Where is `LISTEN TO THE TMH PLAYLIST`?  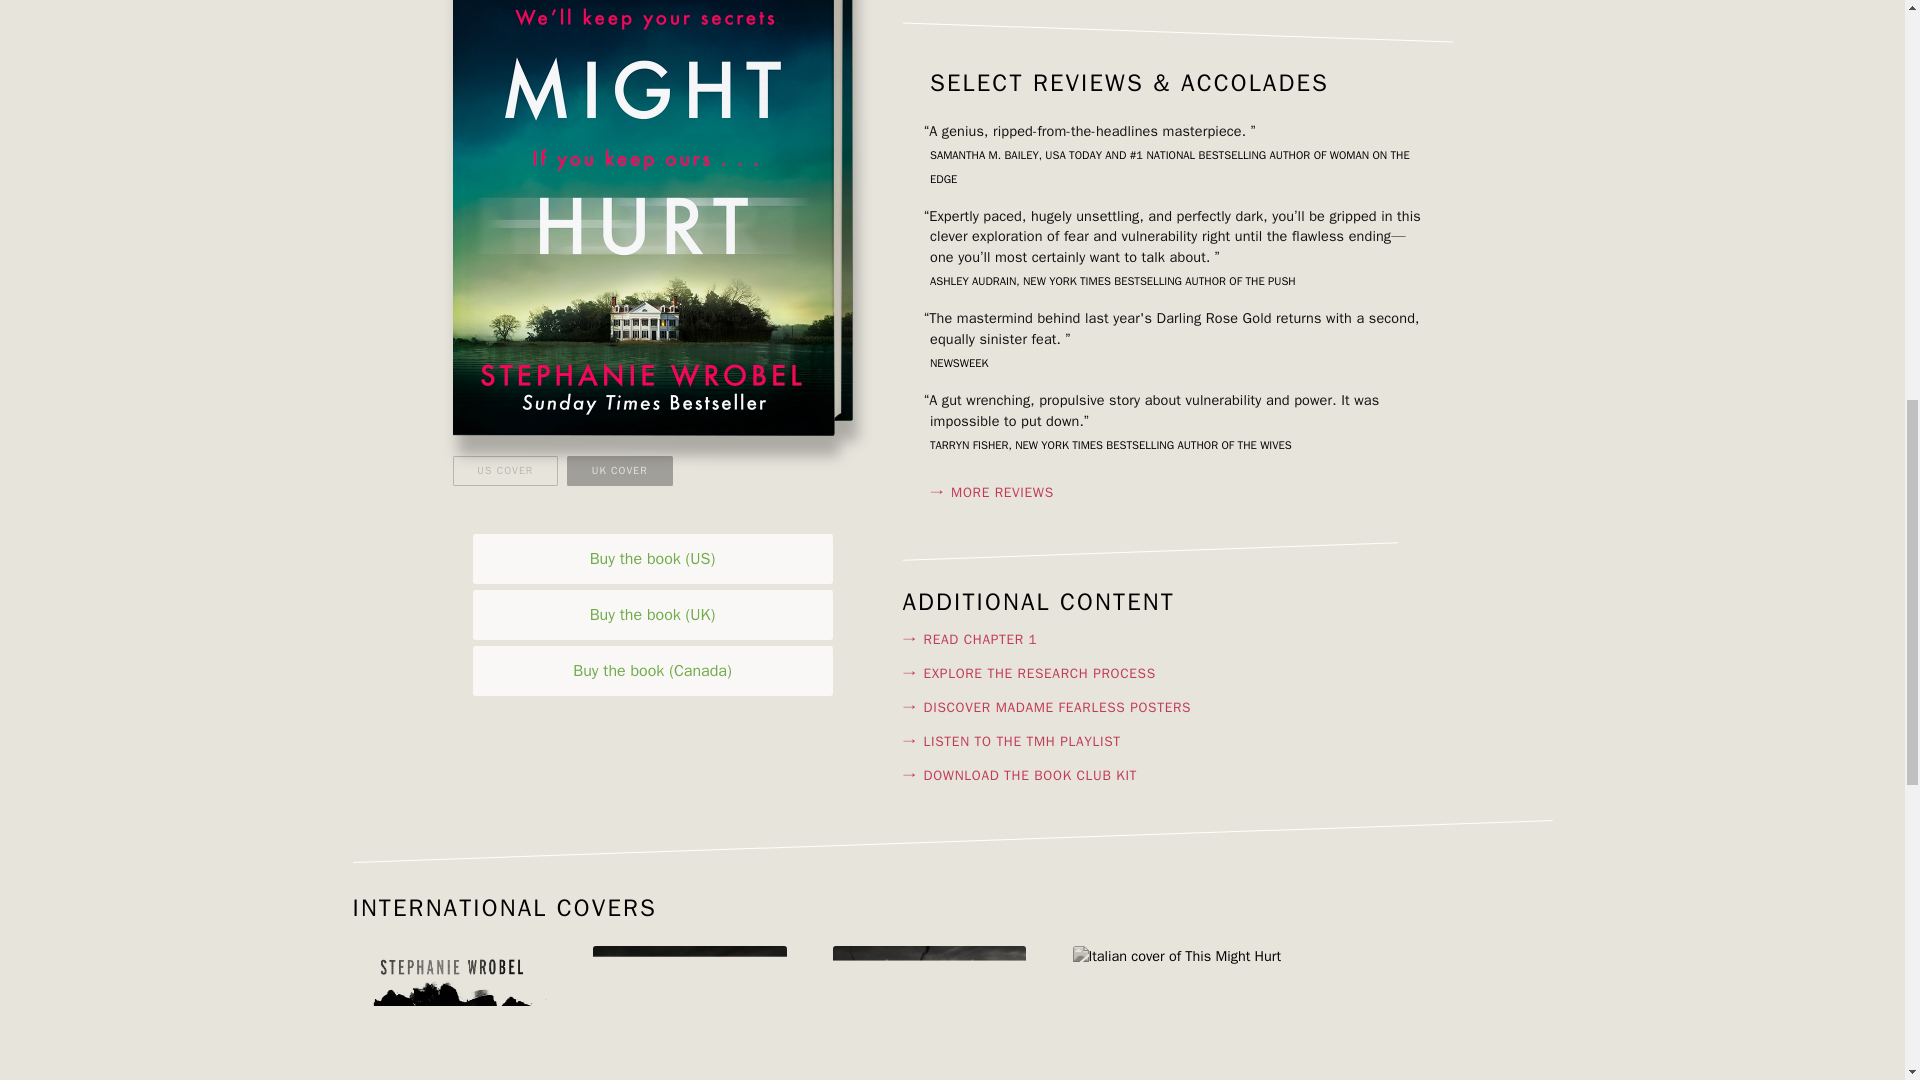 LISTEN TO THE TMH PLAYLIST is located at coordinates (1150, 742).